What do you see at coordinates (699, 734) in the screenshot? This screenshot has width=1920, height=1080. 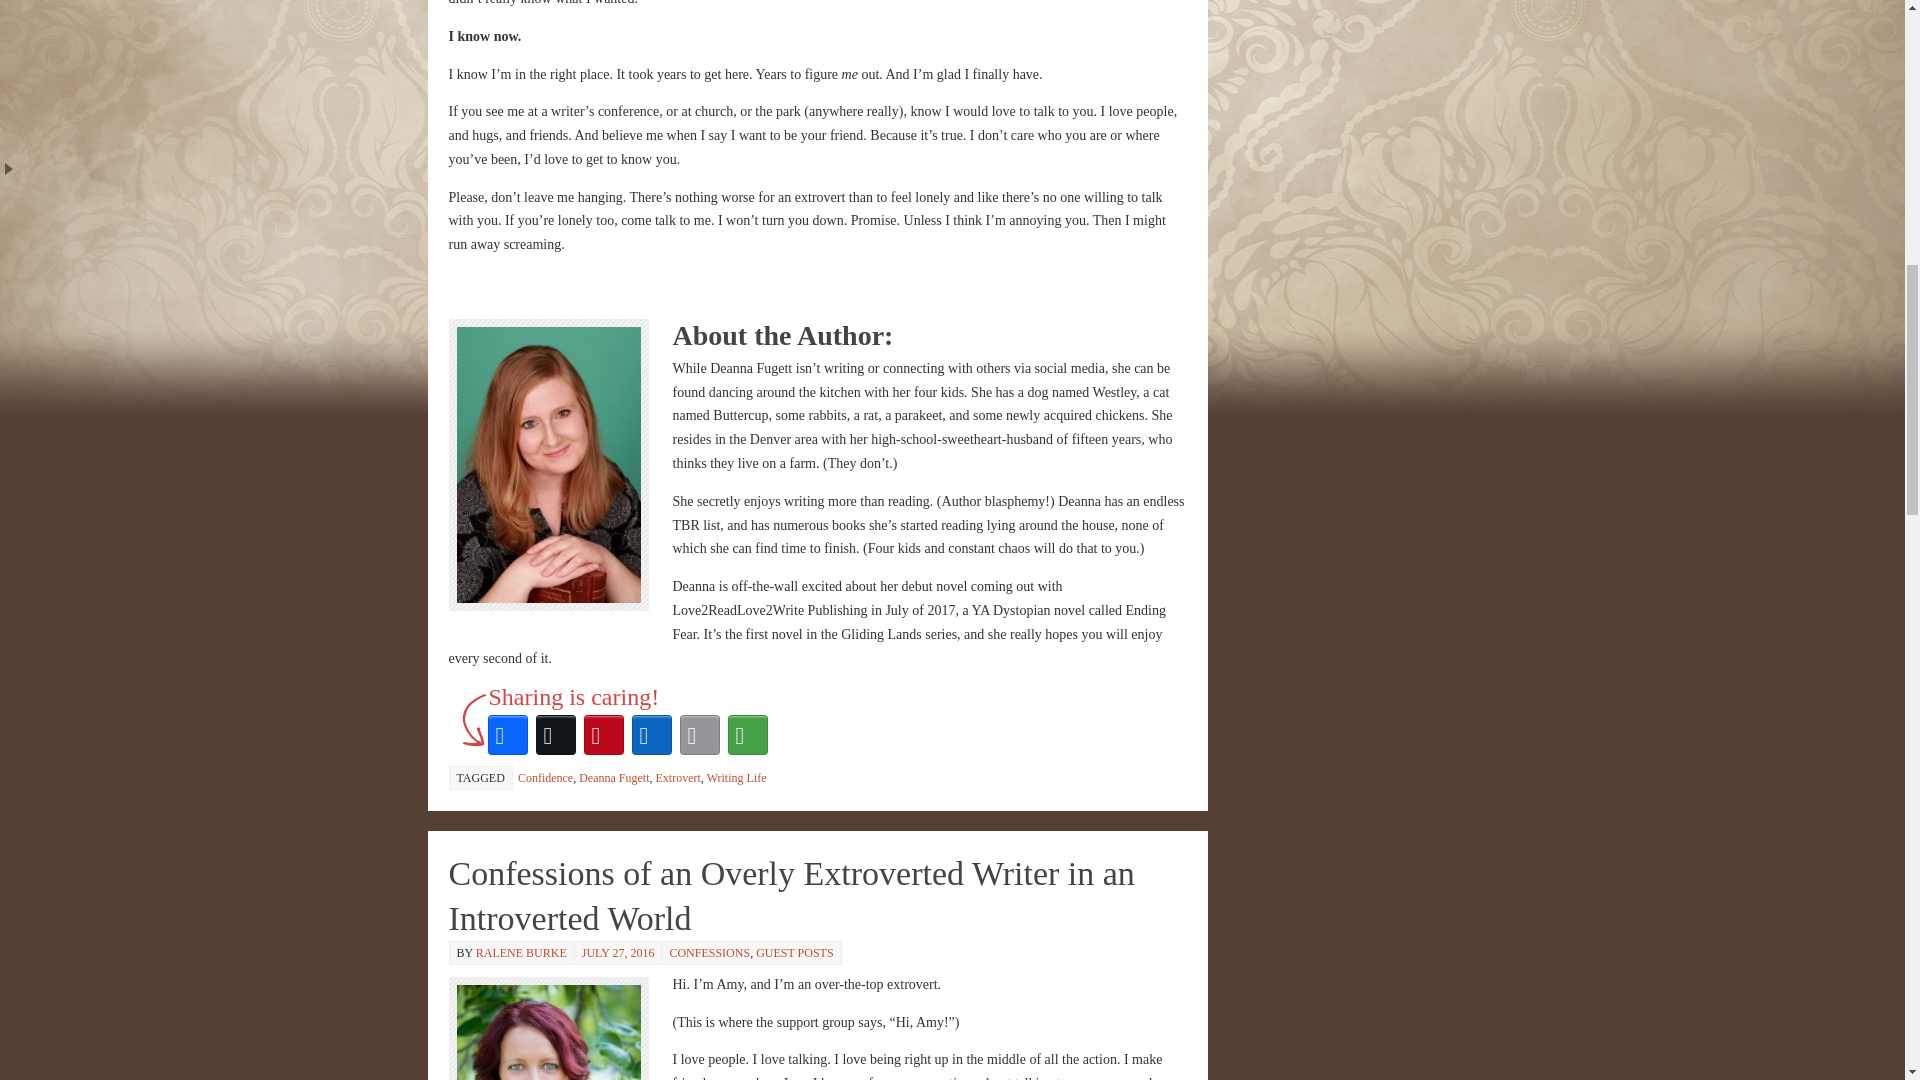 I see `Email This` at bounding box center [699, 734].